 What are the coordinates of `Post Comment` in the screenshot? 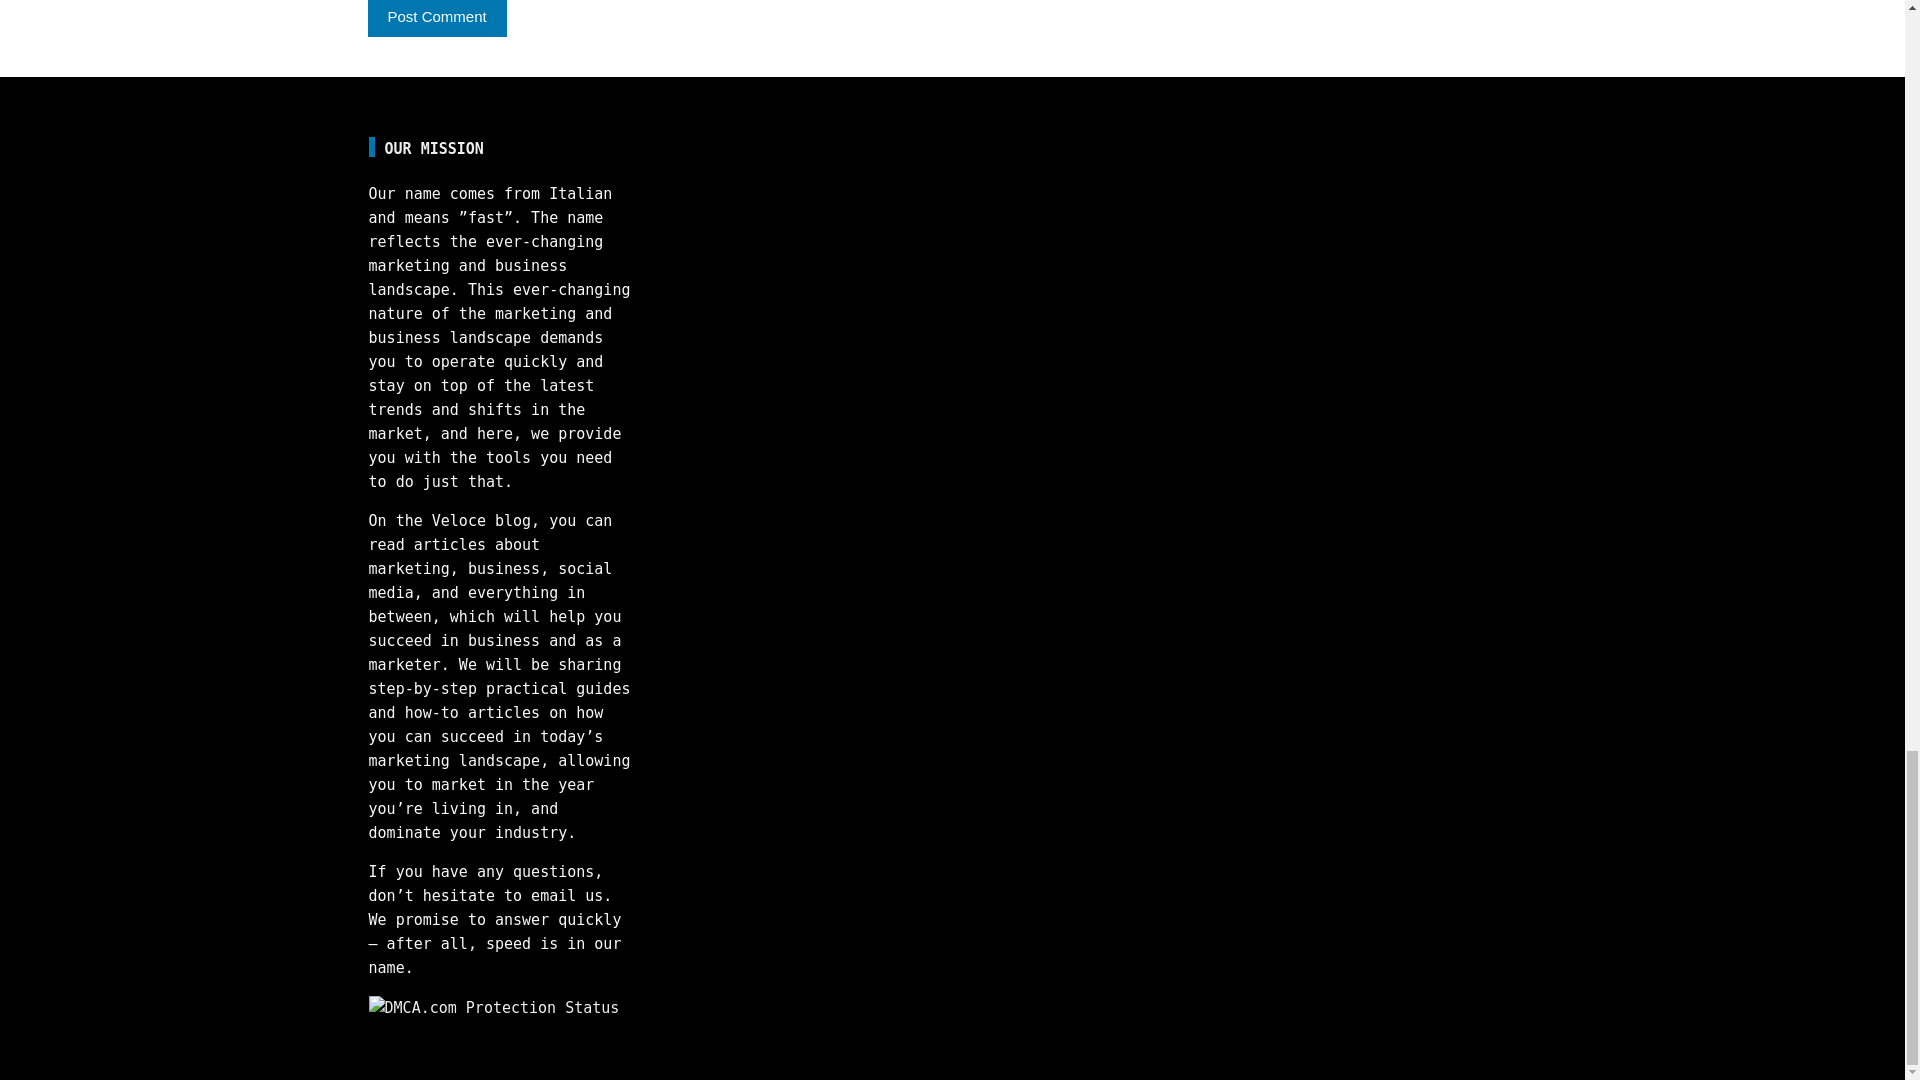 It's located at (437, 18).